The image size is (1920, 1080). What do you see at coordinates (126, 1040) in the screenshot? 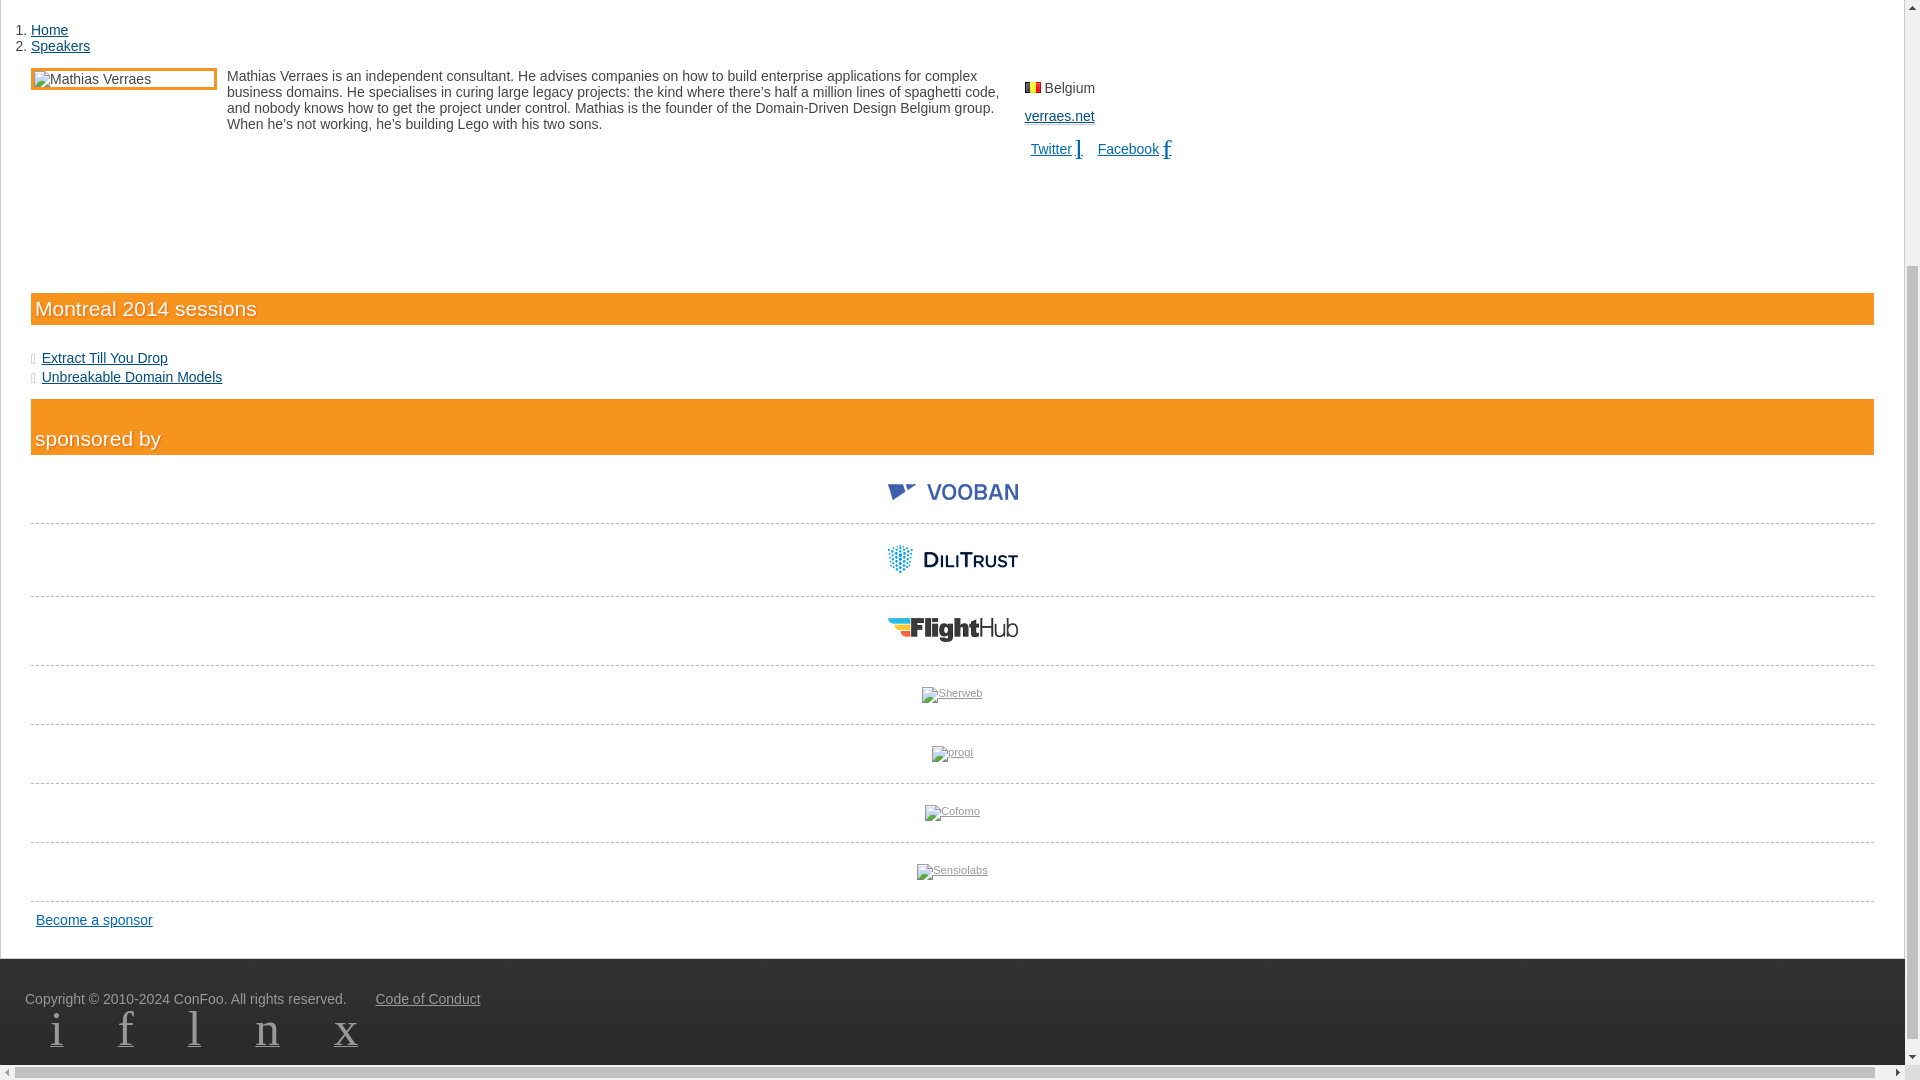
I see `Facebook page` at bounding box center [126, 1040].